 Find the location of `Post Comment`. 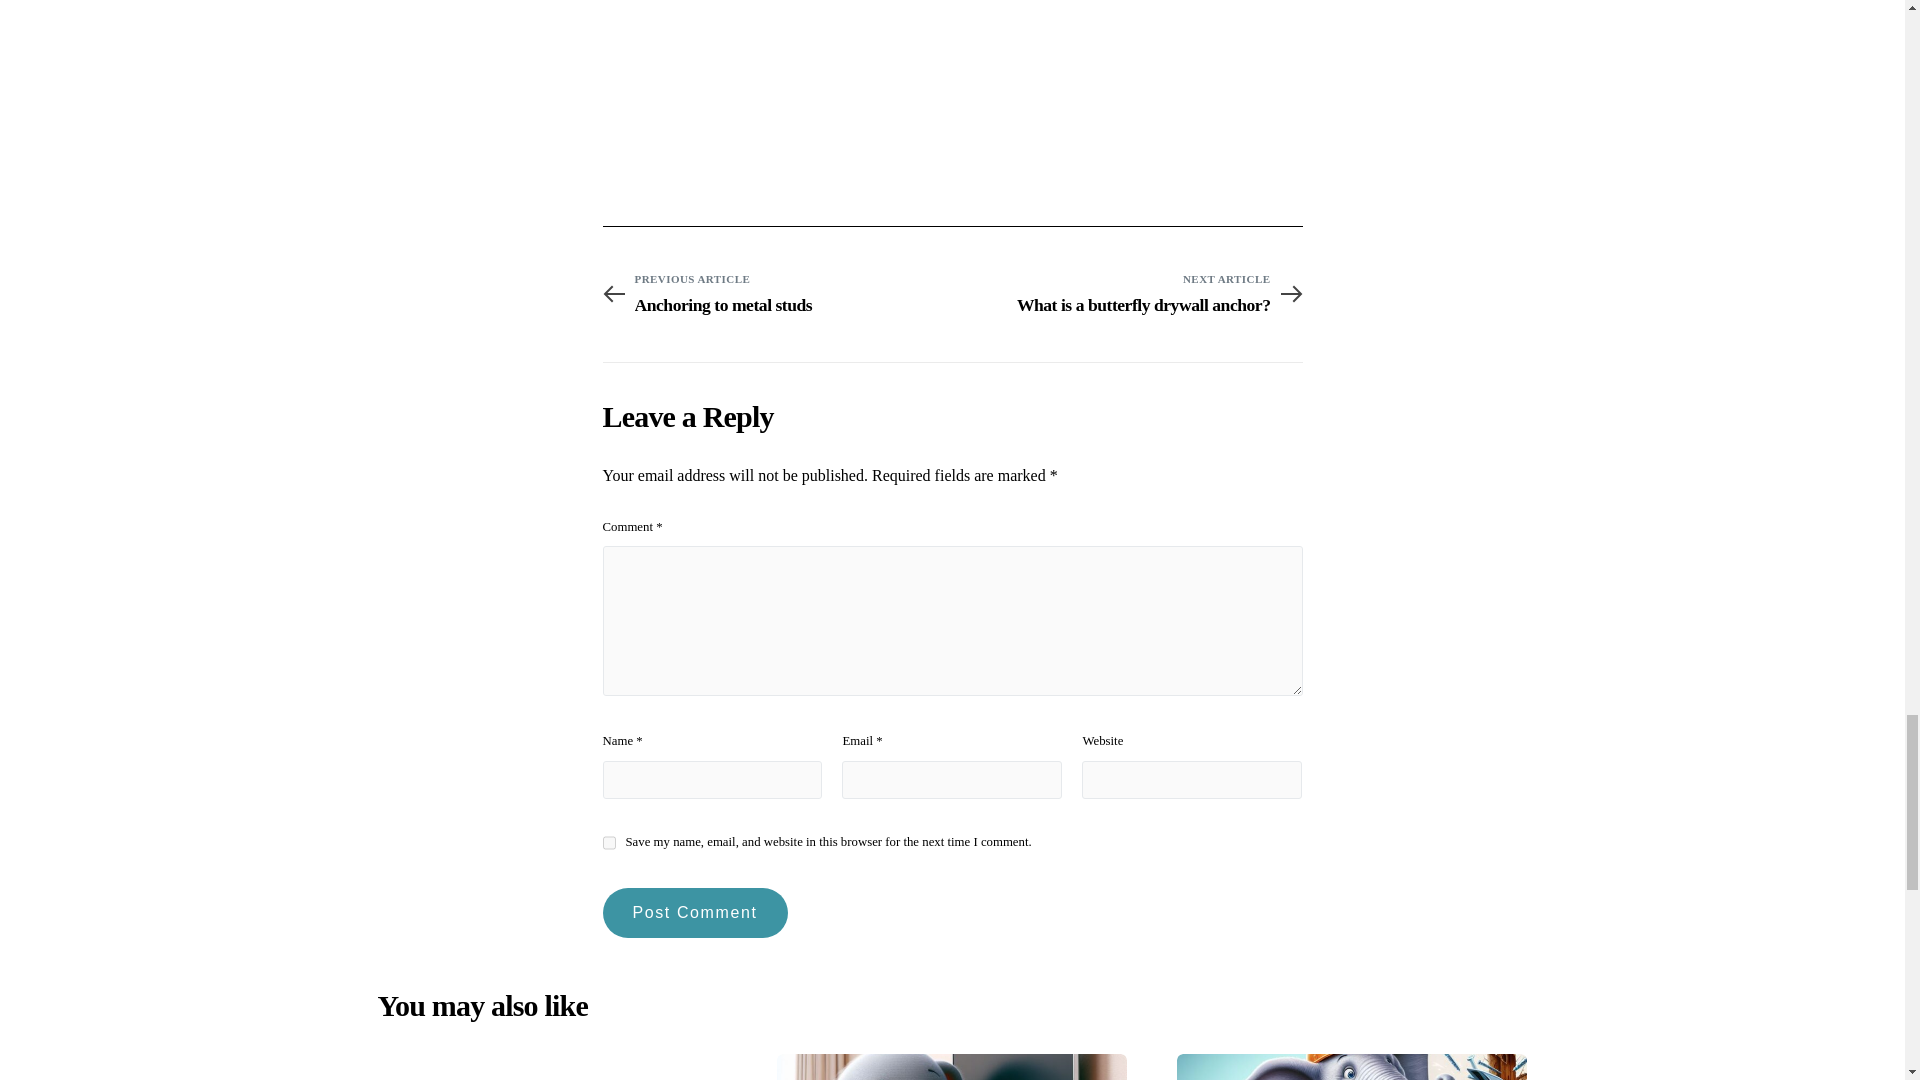

Post Comment is located at coordinates (1126, 292).